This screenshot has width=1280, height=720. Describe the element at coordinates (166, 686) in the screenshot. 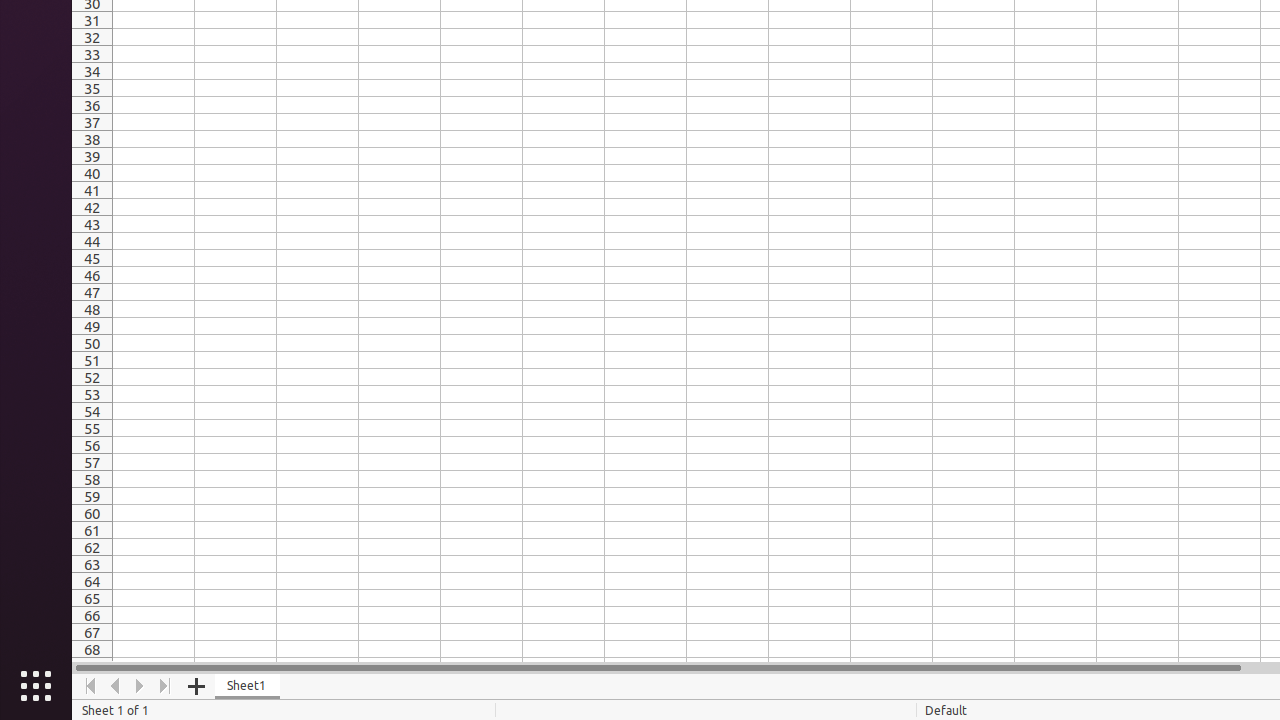

I see `Move To End` at that location.